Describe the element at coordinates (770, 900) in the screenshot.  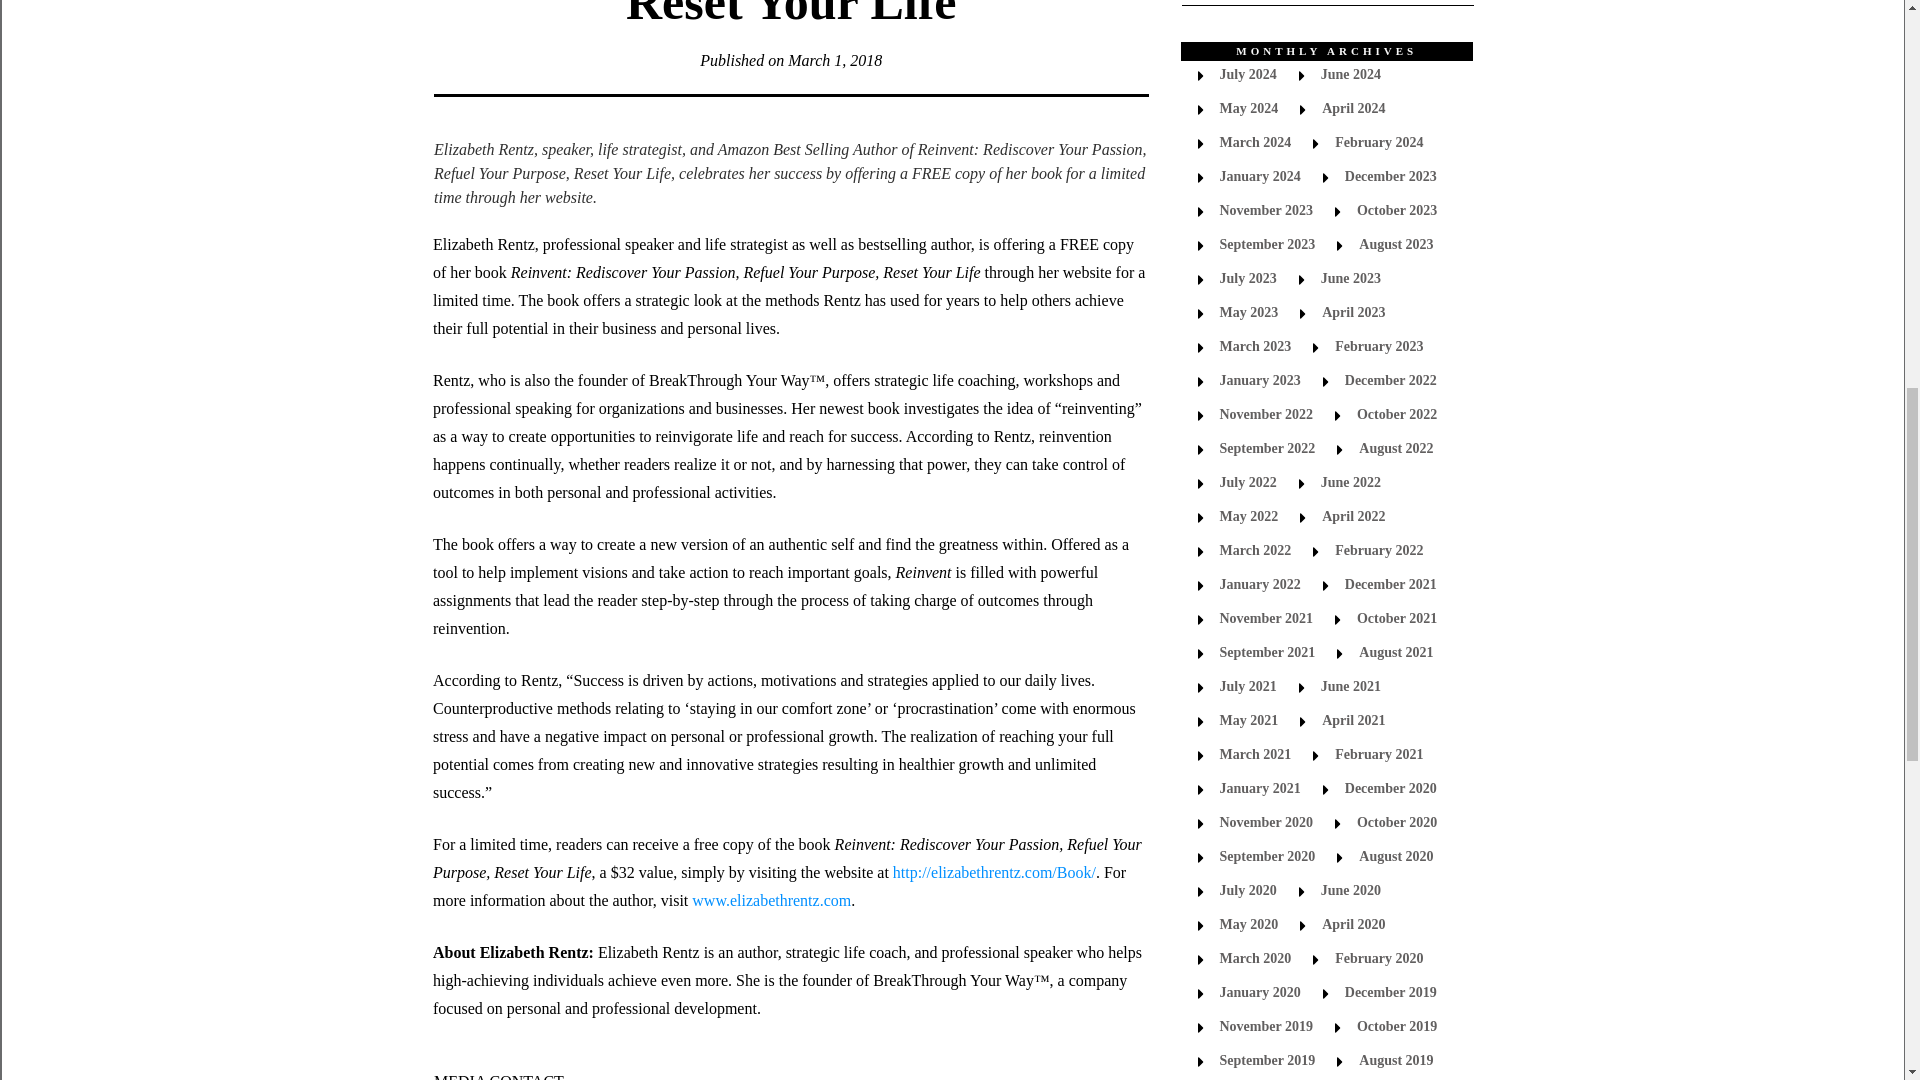
I see `www.elizabethrentz.com` at that location.